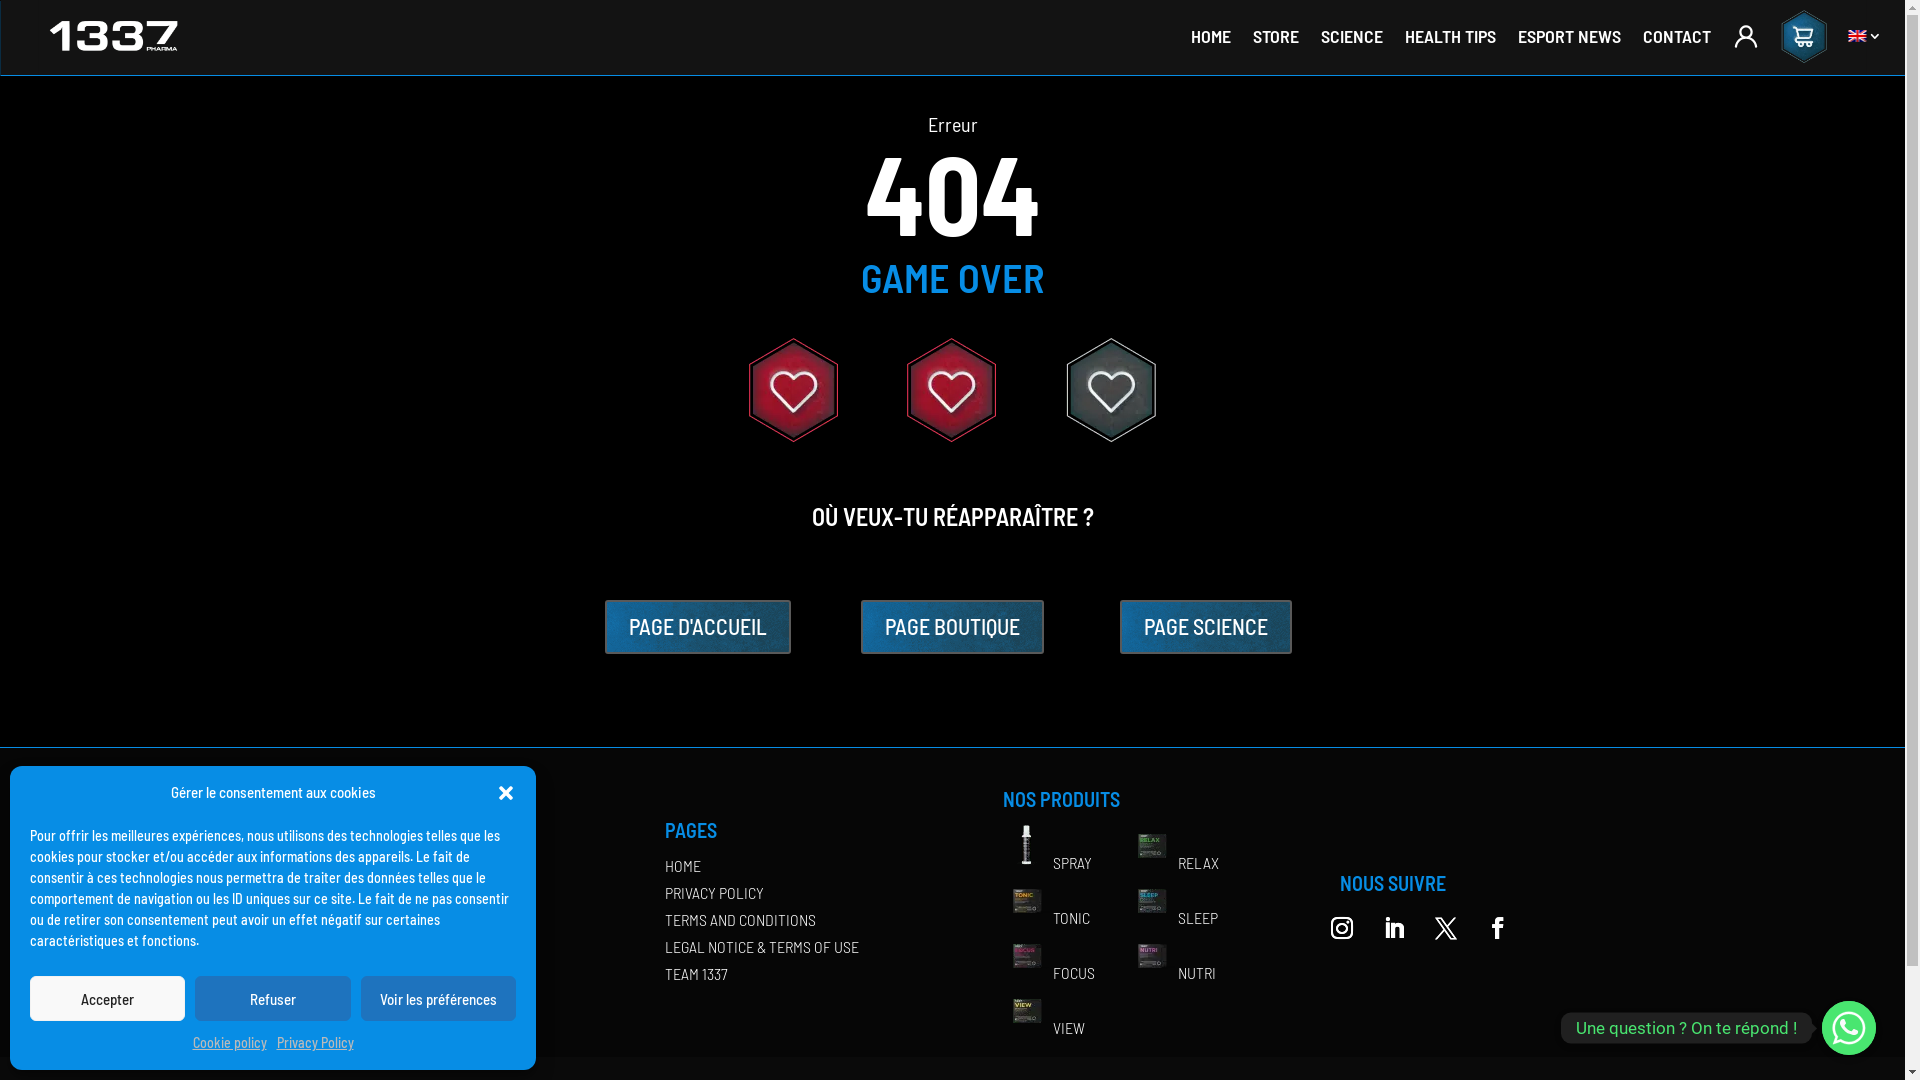  I want to click on NUTRI, so click(1172, 972).